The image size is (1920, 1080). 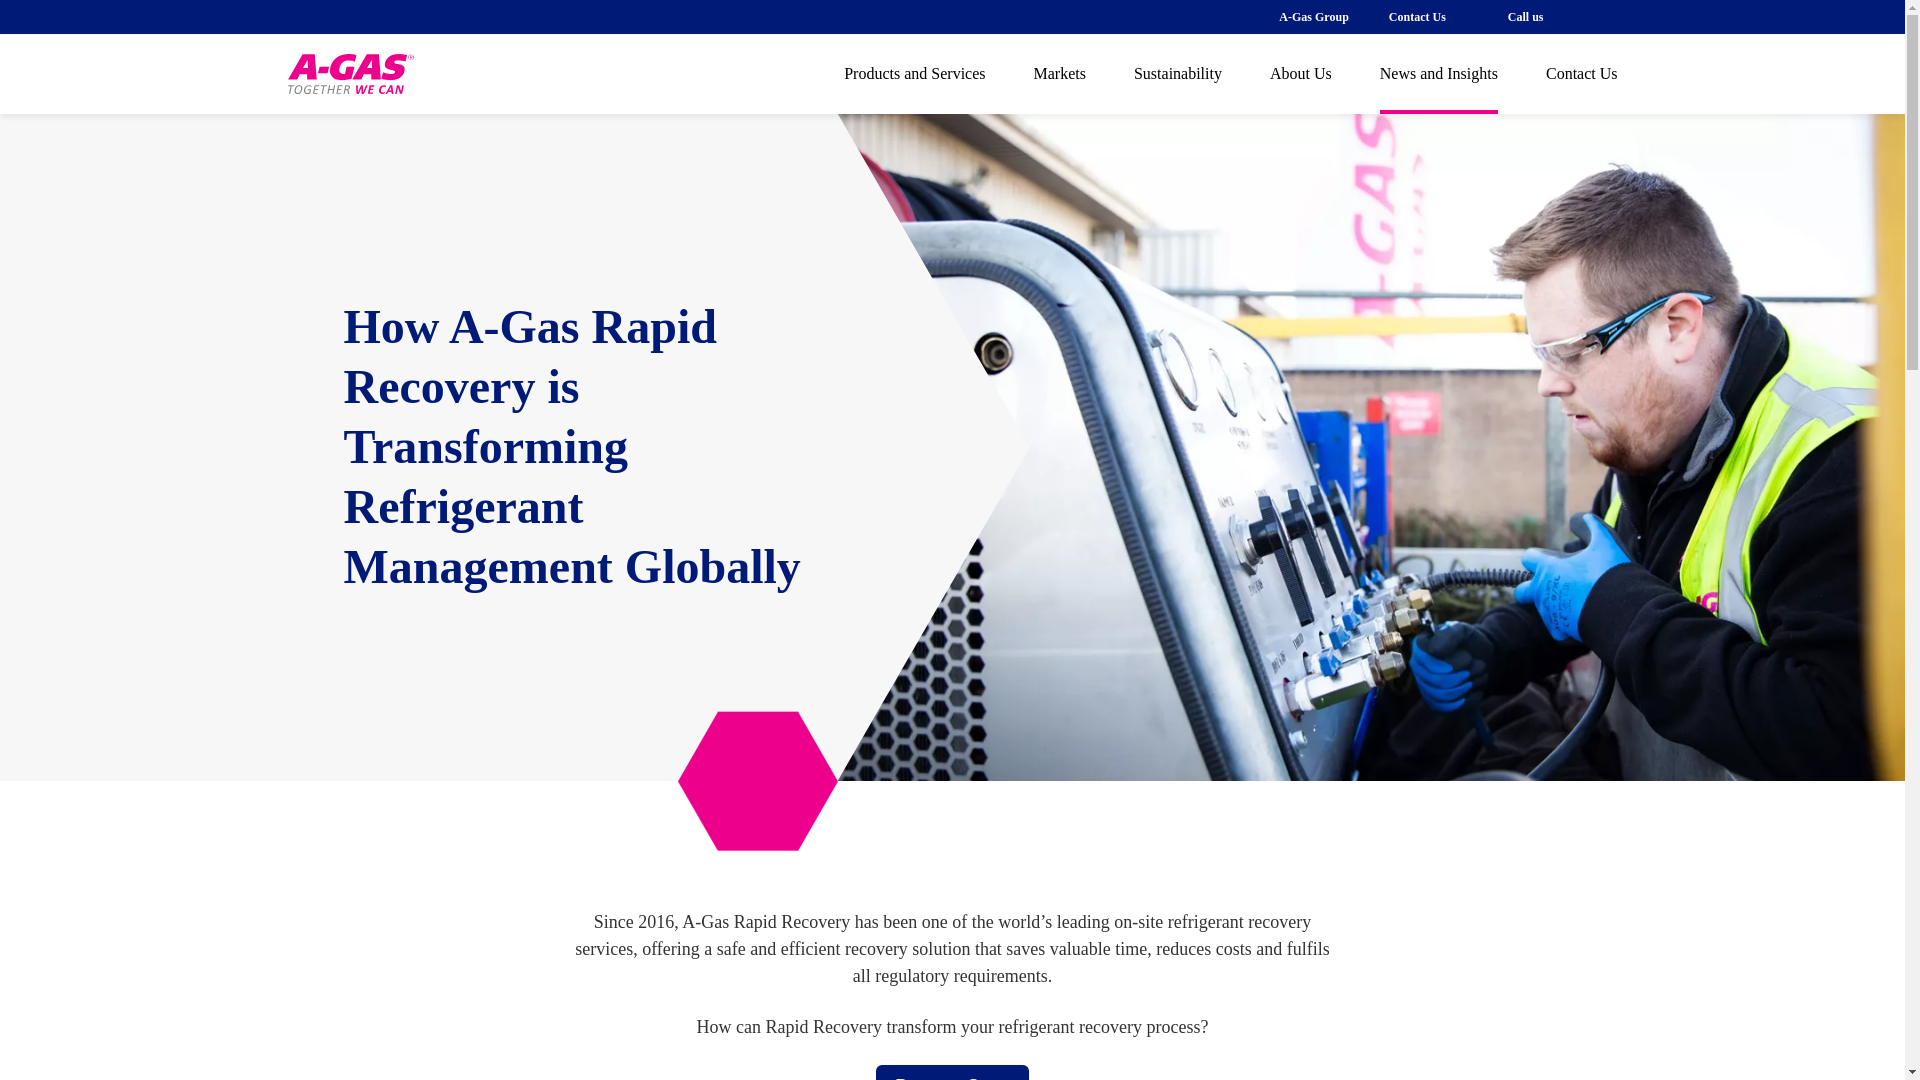 I want to click on Contact Us, so click(x=1416, y=16).